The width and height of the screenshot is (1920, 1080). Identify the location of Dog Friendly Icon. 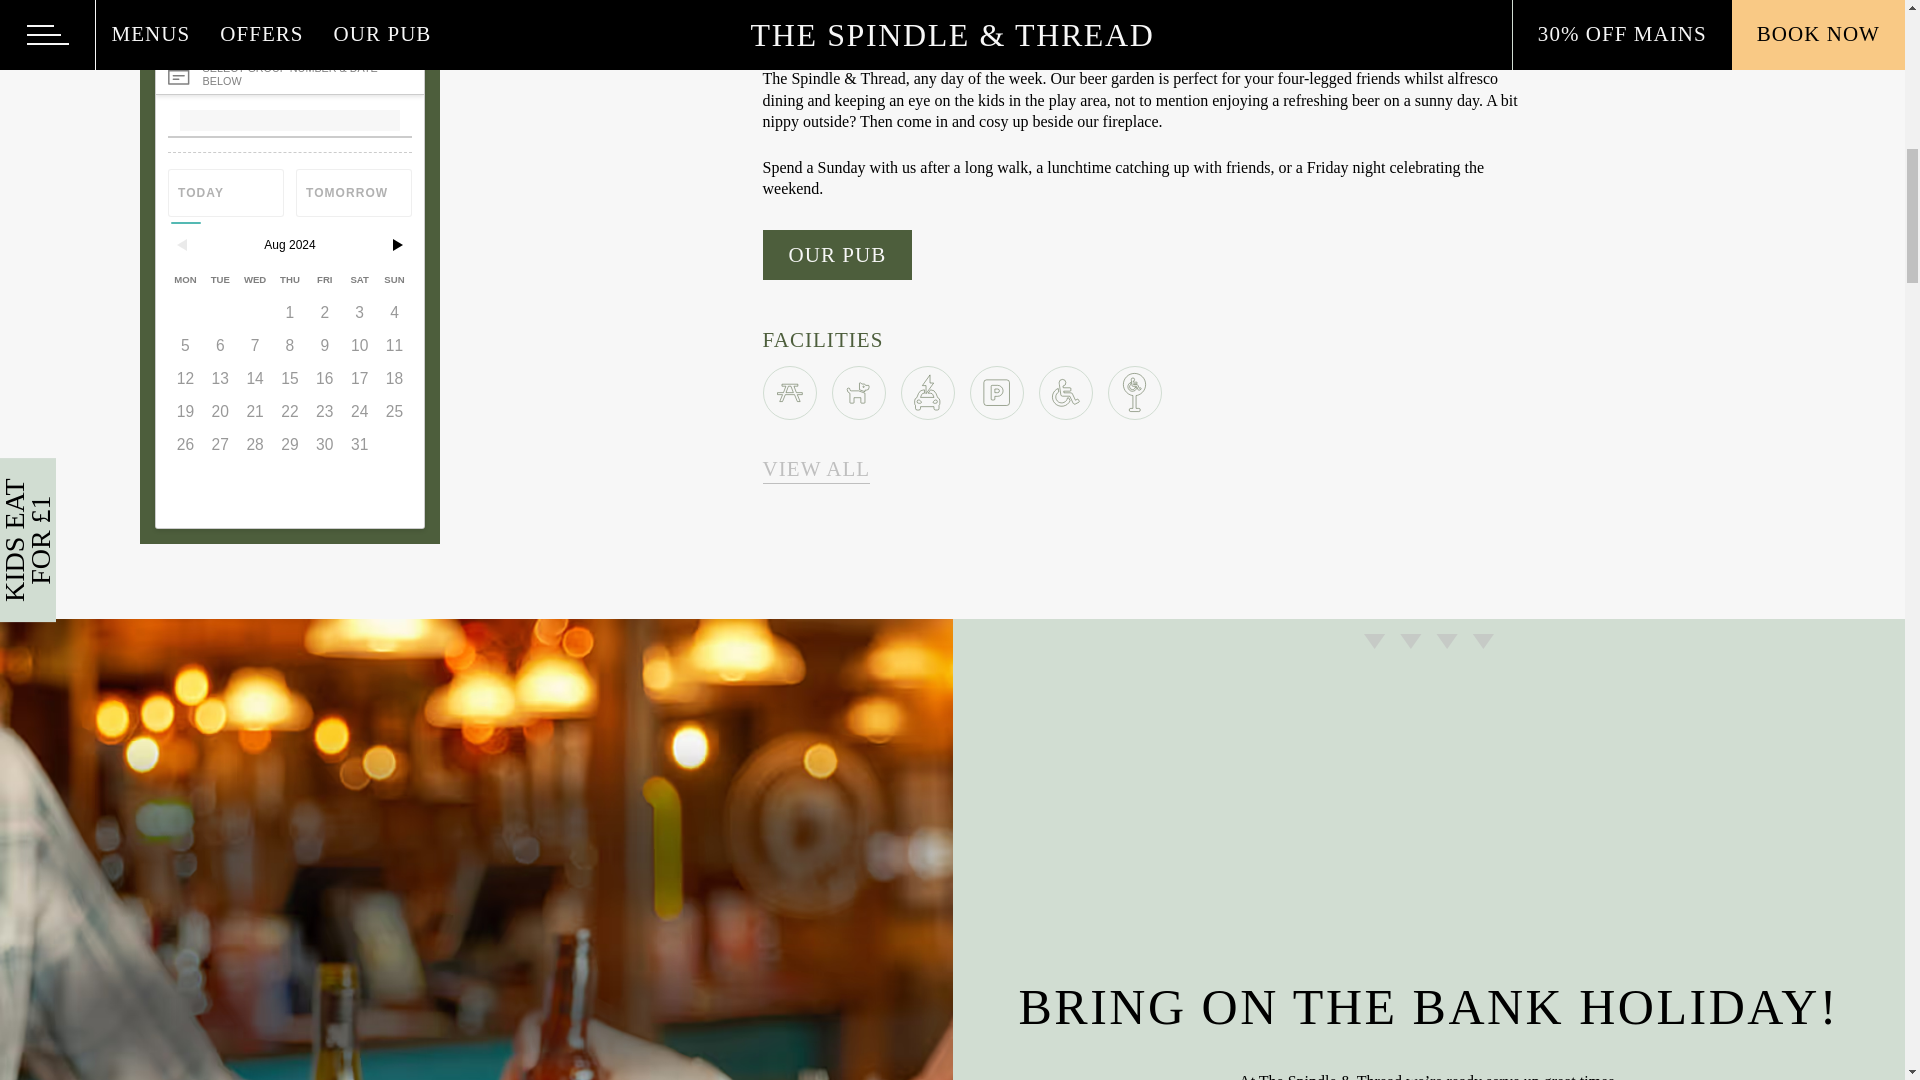
(858, 392).